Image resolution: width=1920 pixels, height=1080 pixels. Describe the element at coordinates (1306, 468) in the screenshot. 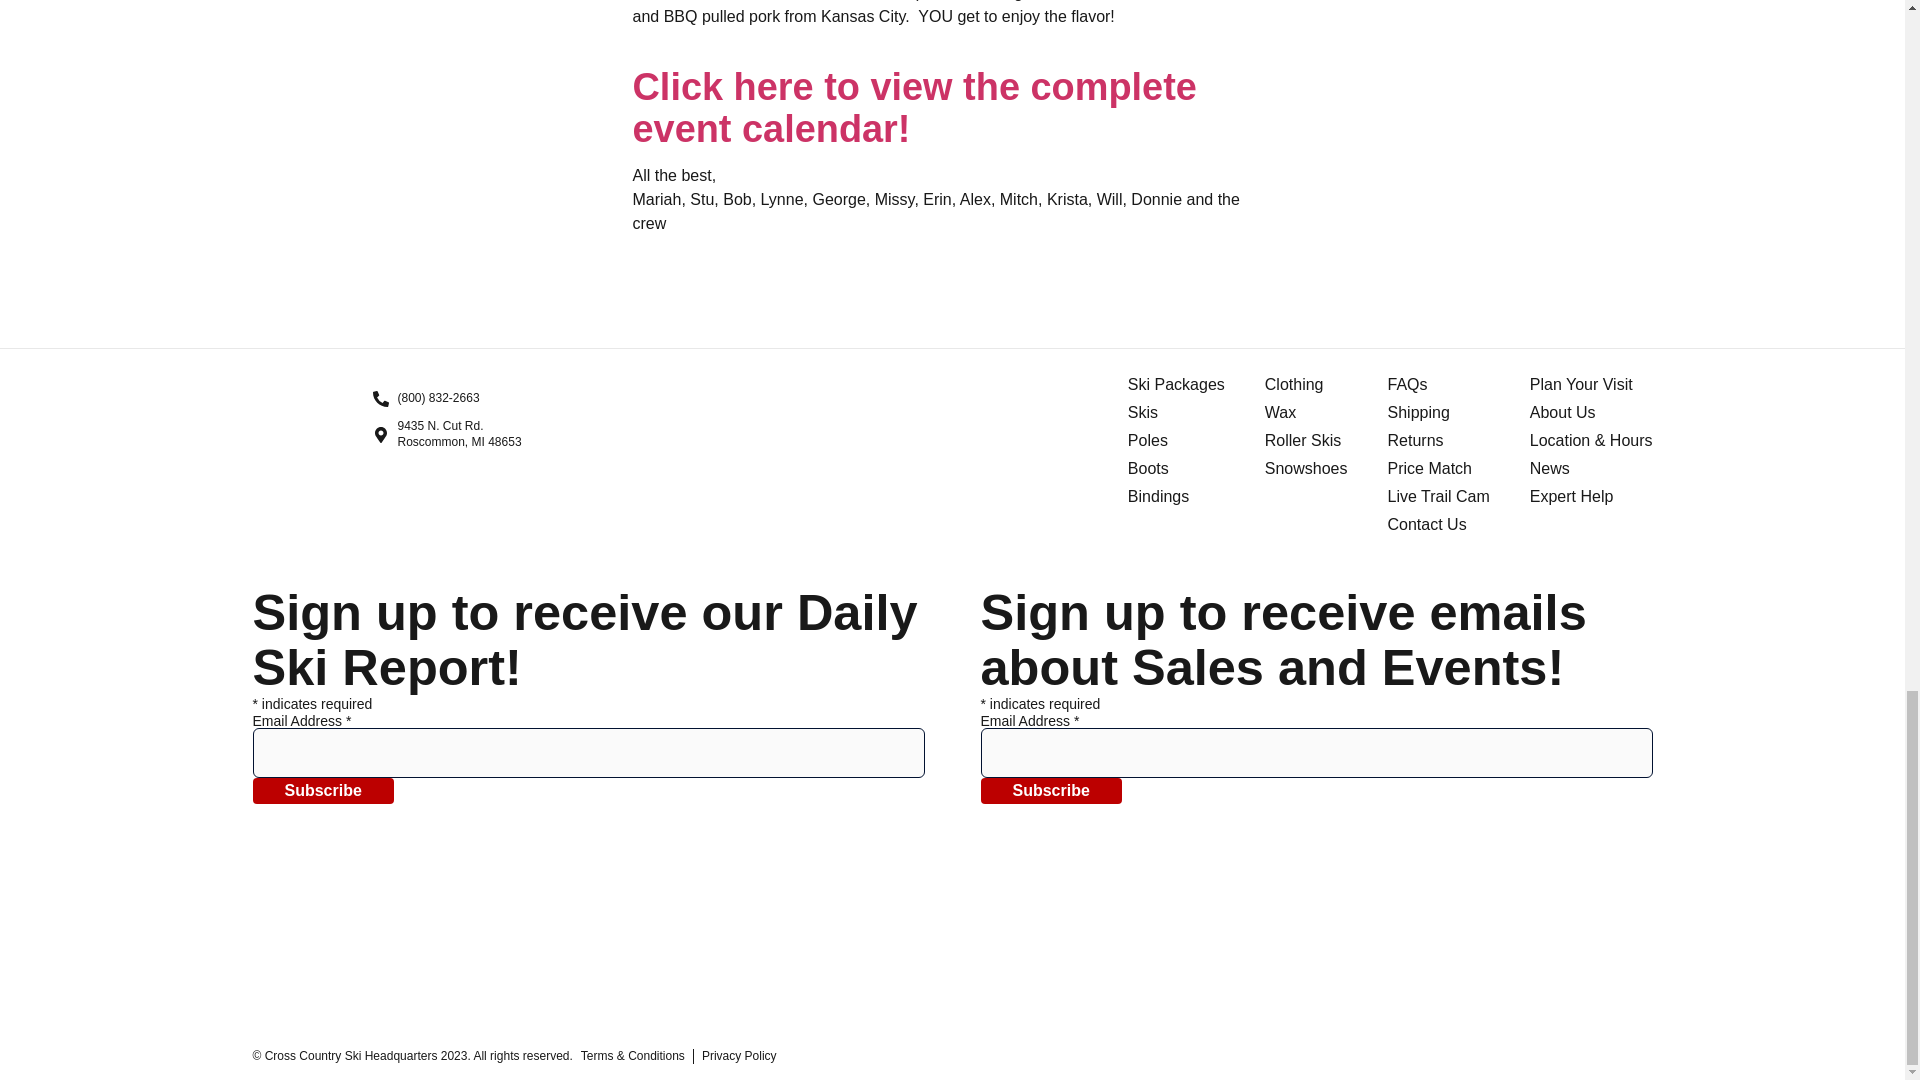

I see `Snowshoes` at that location.